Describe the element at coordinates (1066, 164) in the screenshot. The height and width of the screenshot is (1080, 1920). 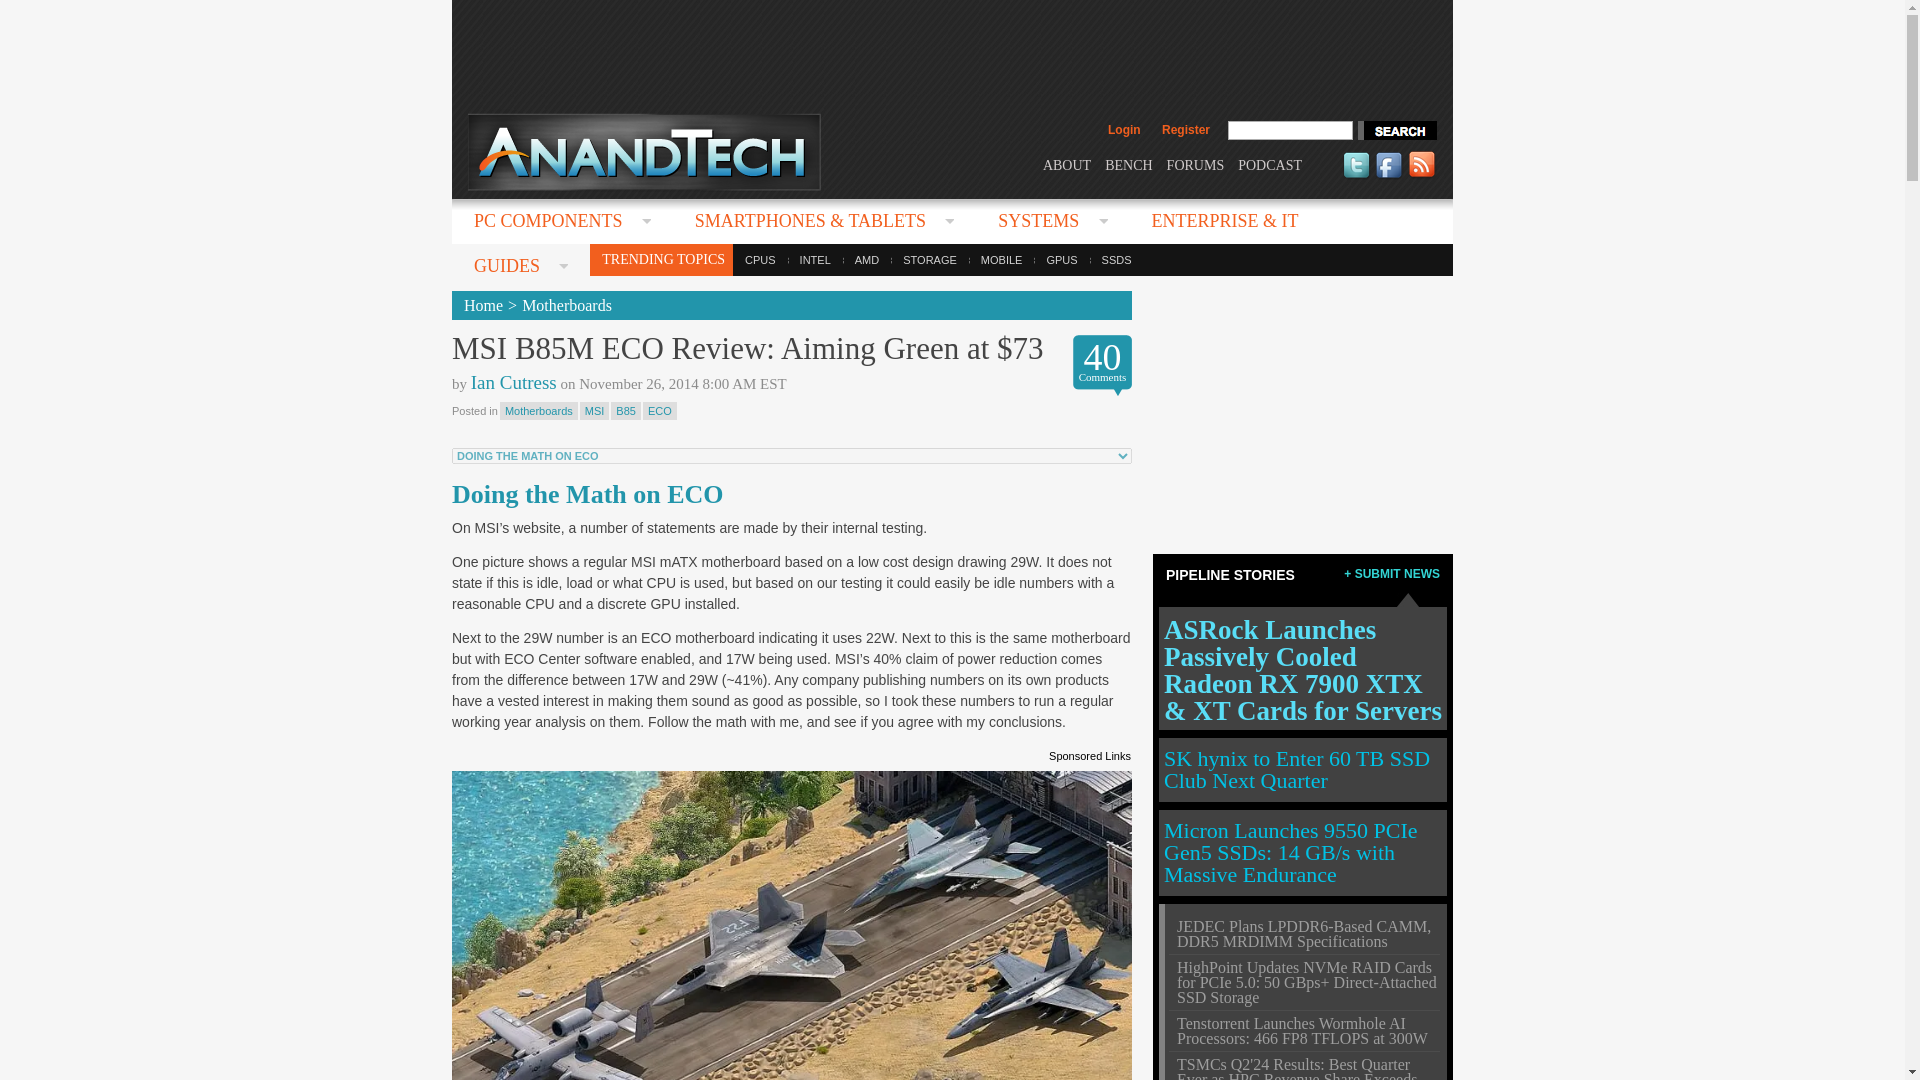
I see `ABOUT` at that location.